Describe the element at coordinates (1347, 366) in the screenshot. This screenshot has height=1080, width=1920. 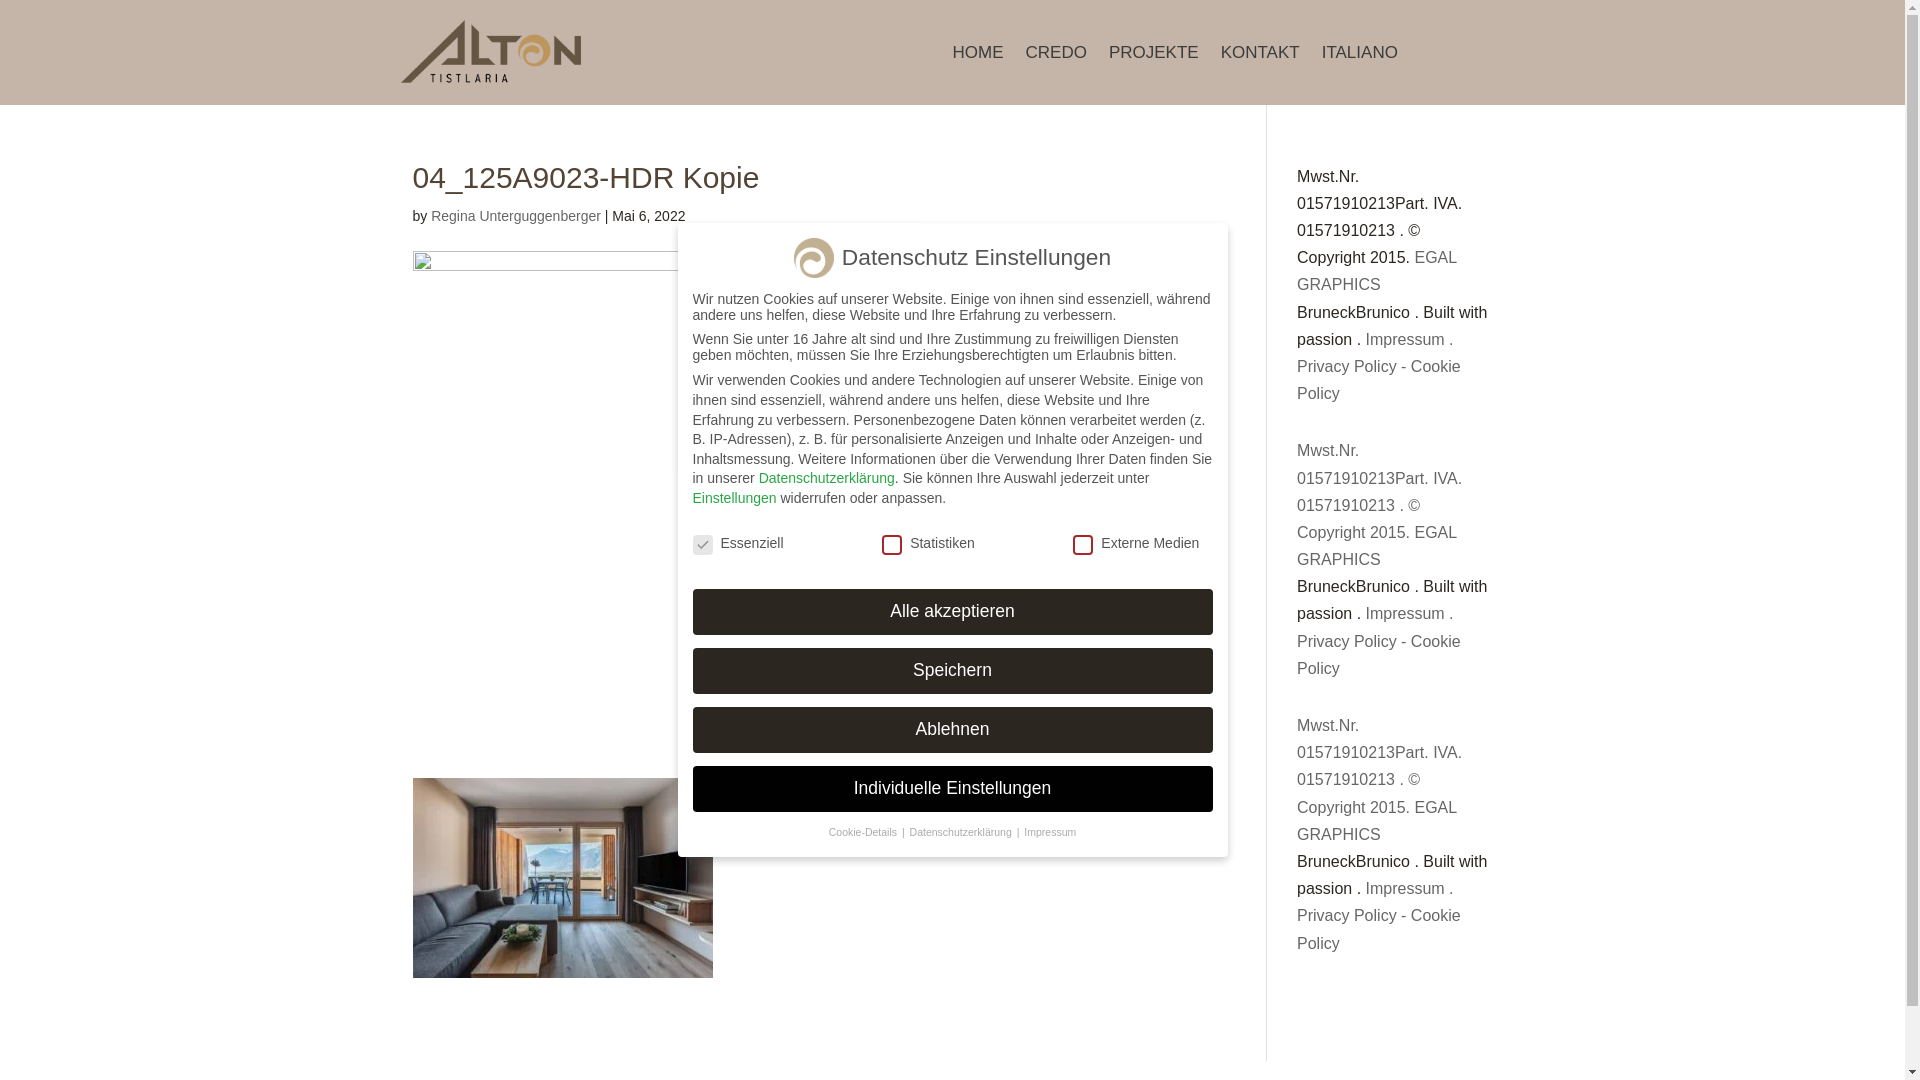
I see `Privacy Policy` at that location.